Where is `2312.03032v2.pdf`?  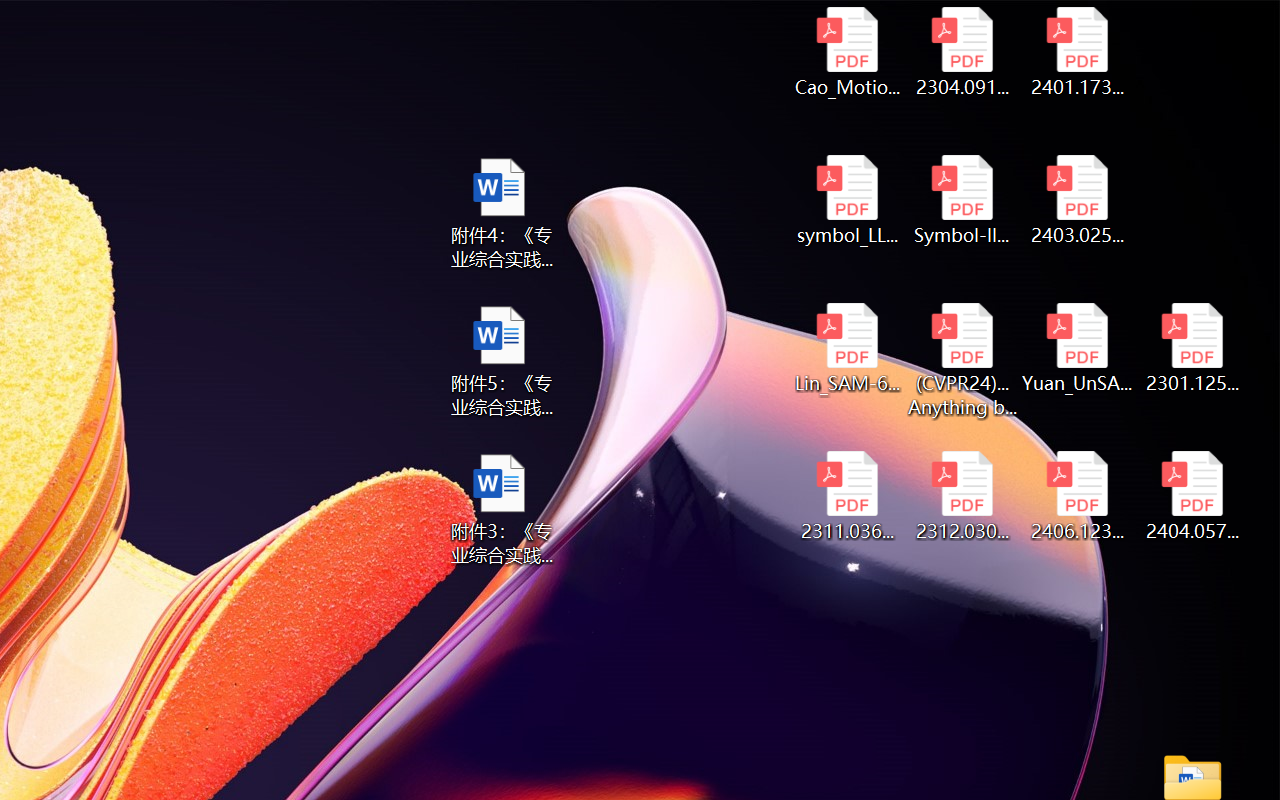 2312.03032v2.pdf is located at coordinates (962, 496).